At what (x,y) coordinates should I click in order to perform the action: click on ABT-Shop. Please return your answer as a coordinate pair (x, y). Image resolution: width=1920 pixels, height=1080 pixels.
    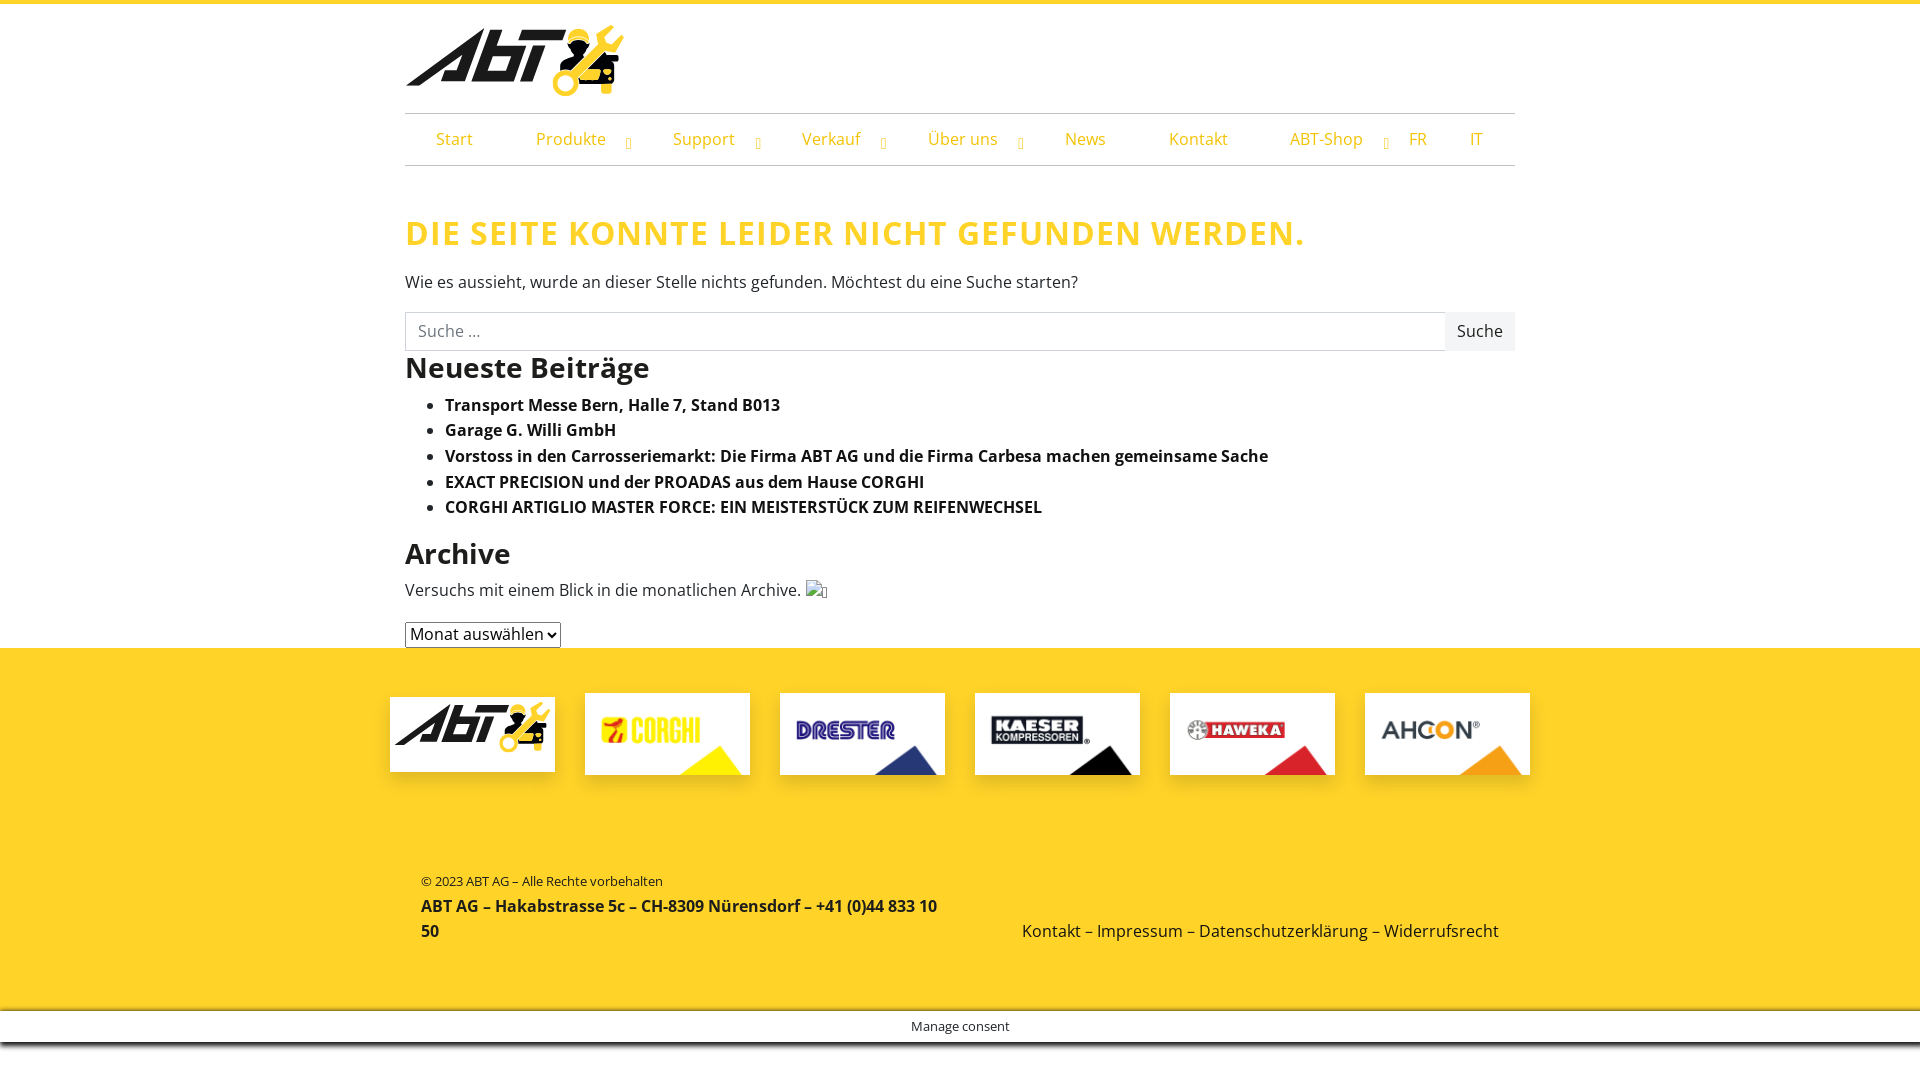
    Looking at the image, I should click on (1329, 140).